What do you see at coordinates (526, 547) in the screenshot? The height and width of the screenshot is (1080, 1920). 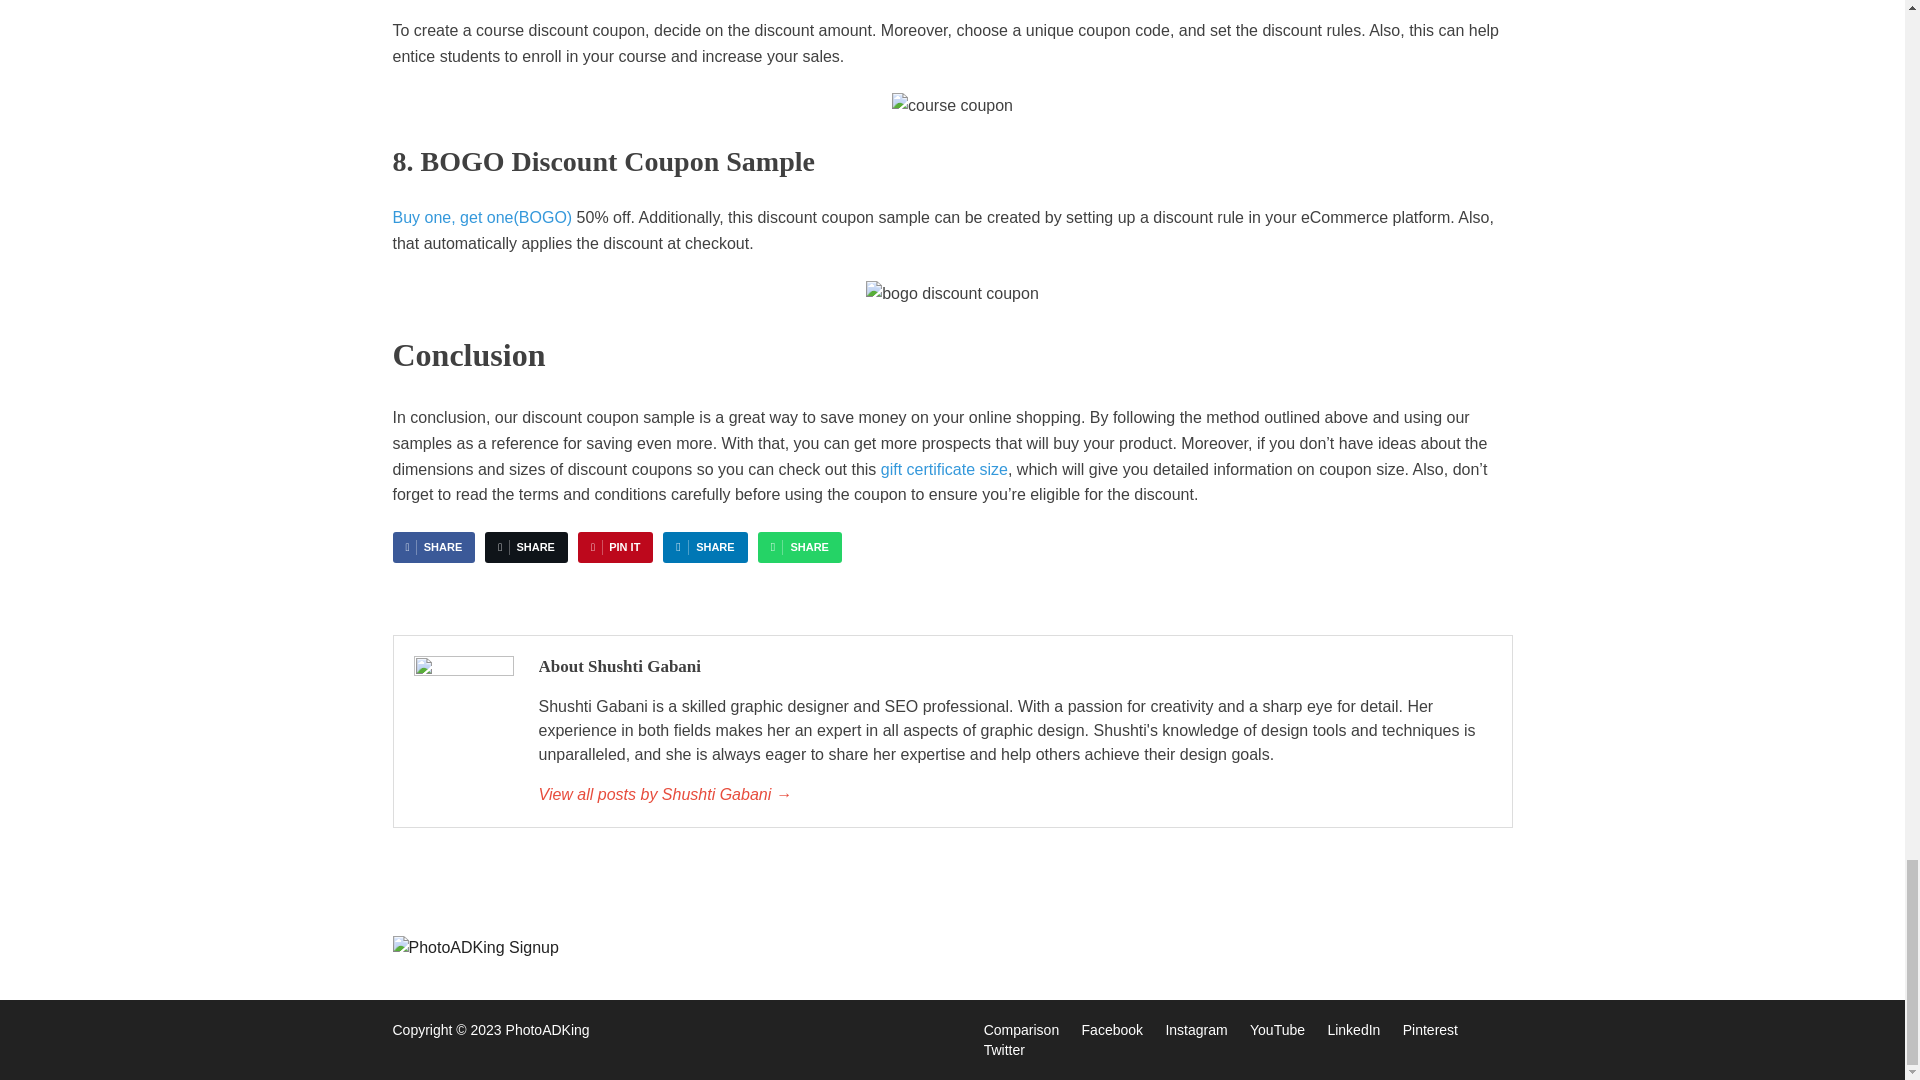 I see `SHARE` at bounding box center [526, 547].